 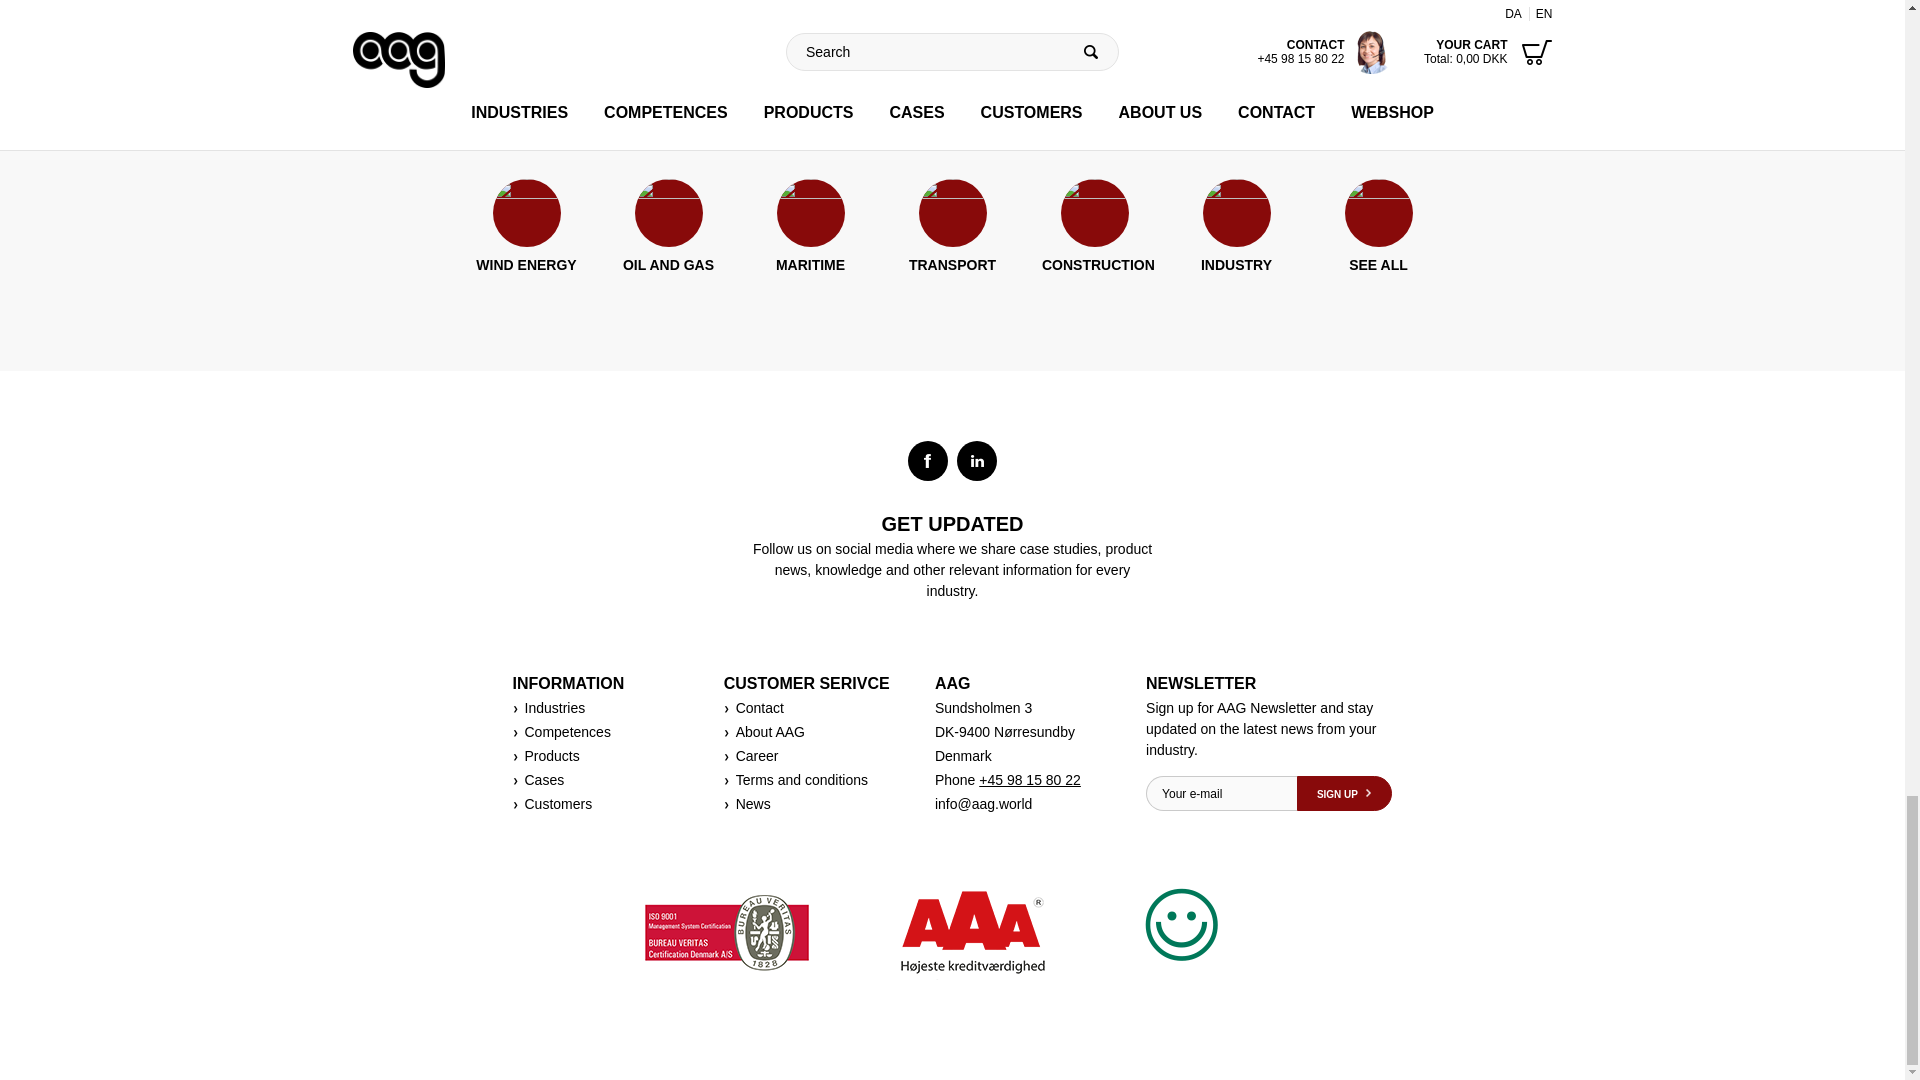 I want to click on Sign up, so click(x=1344, y=794).